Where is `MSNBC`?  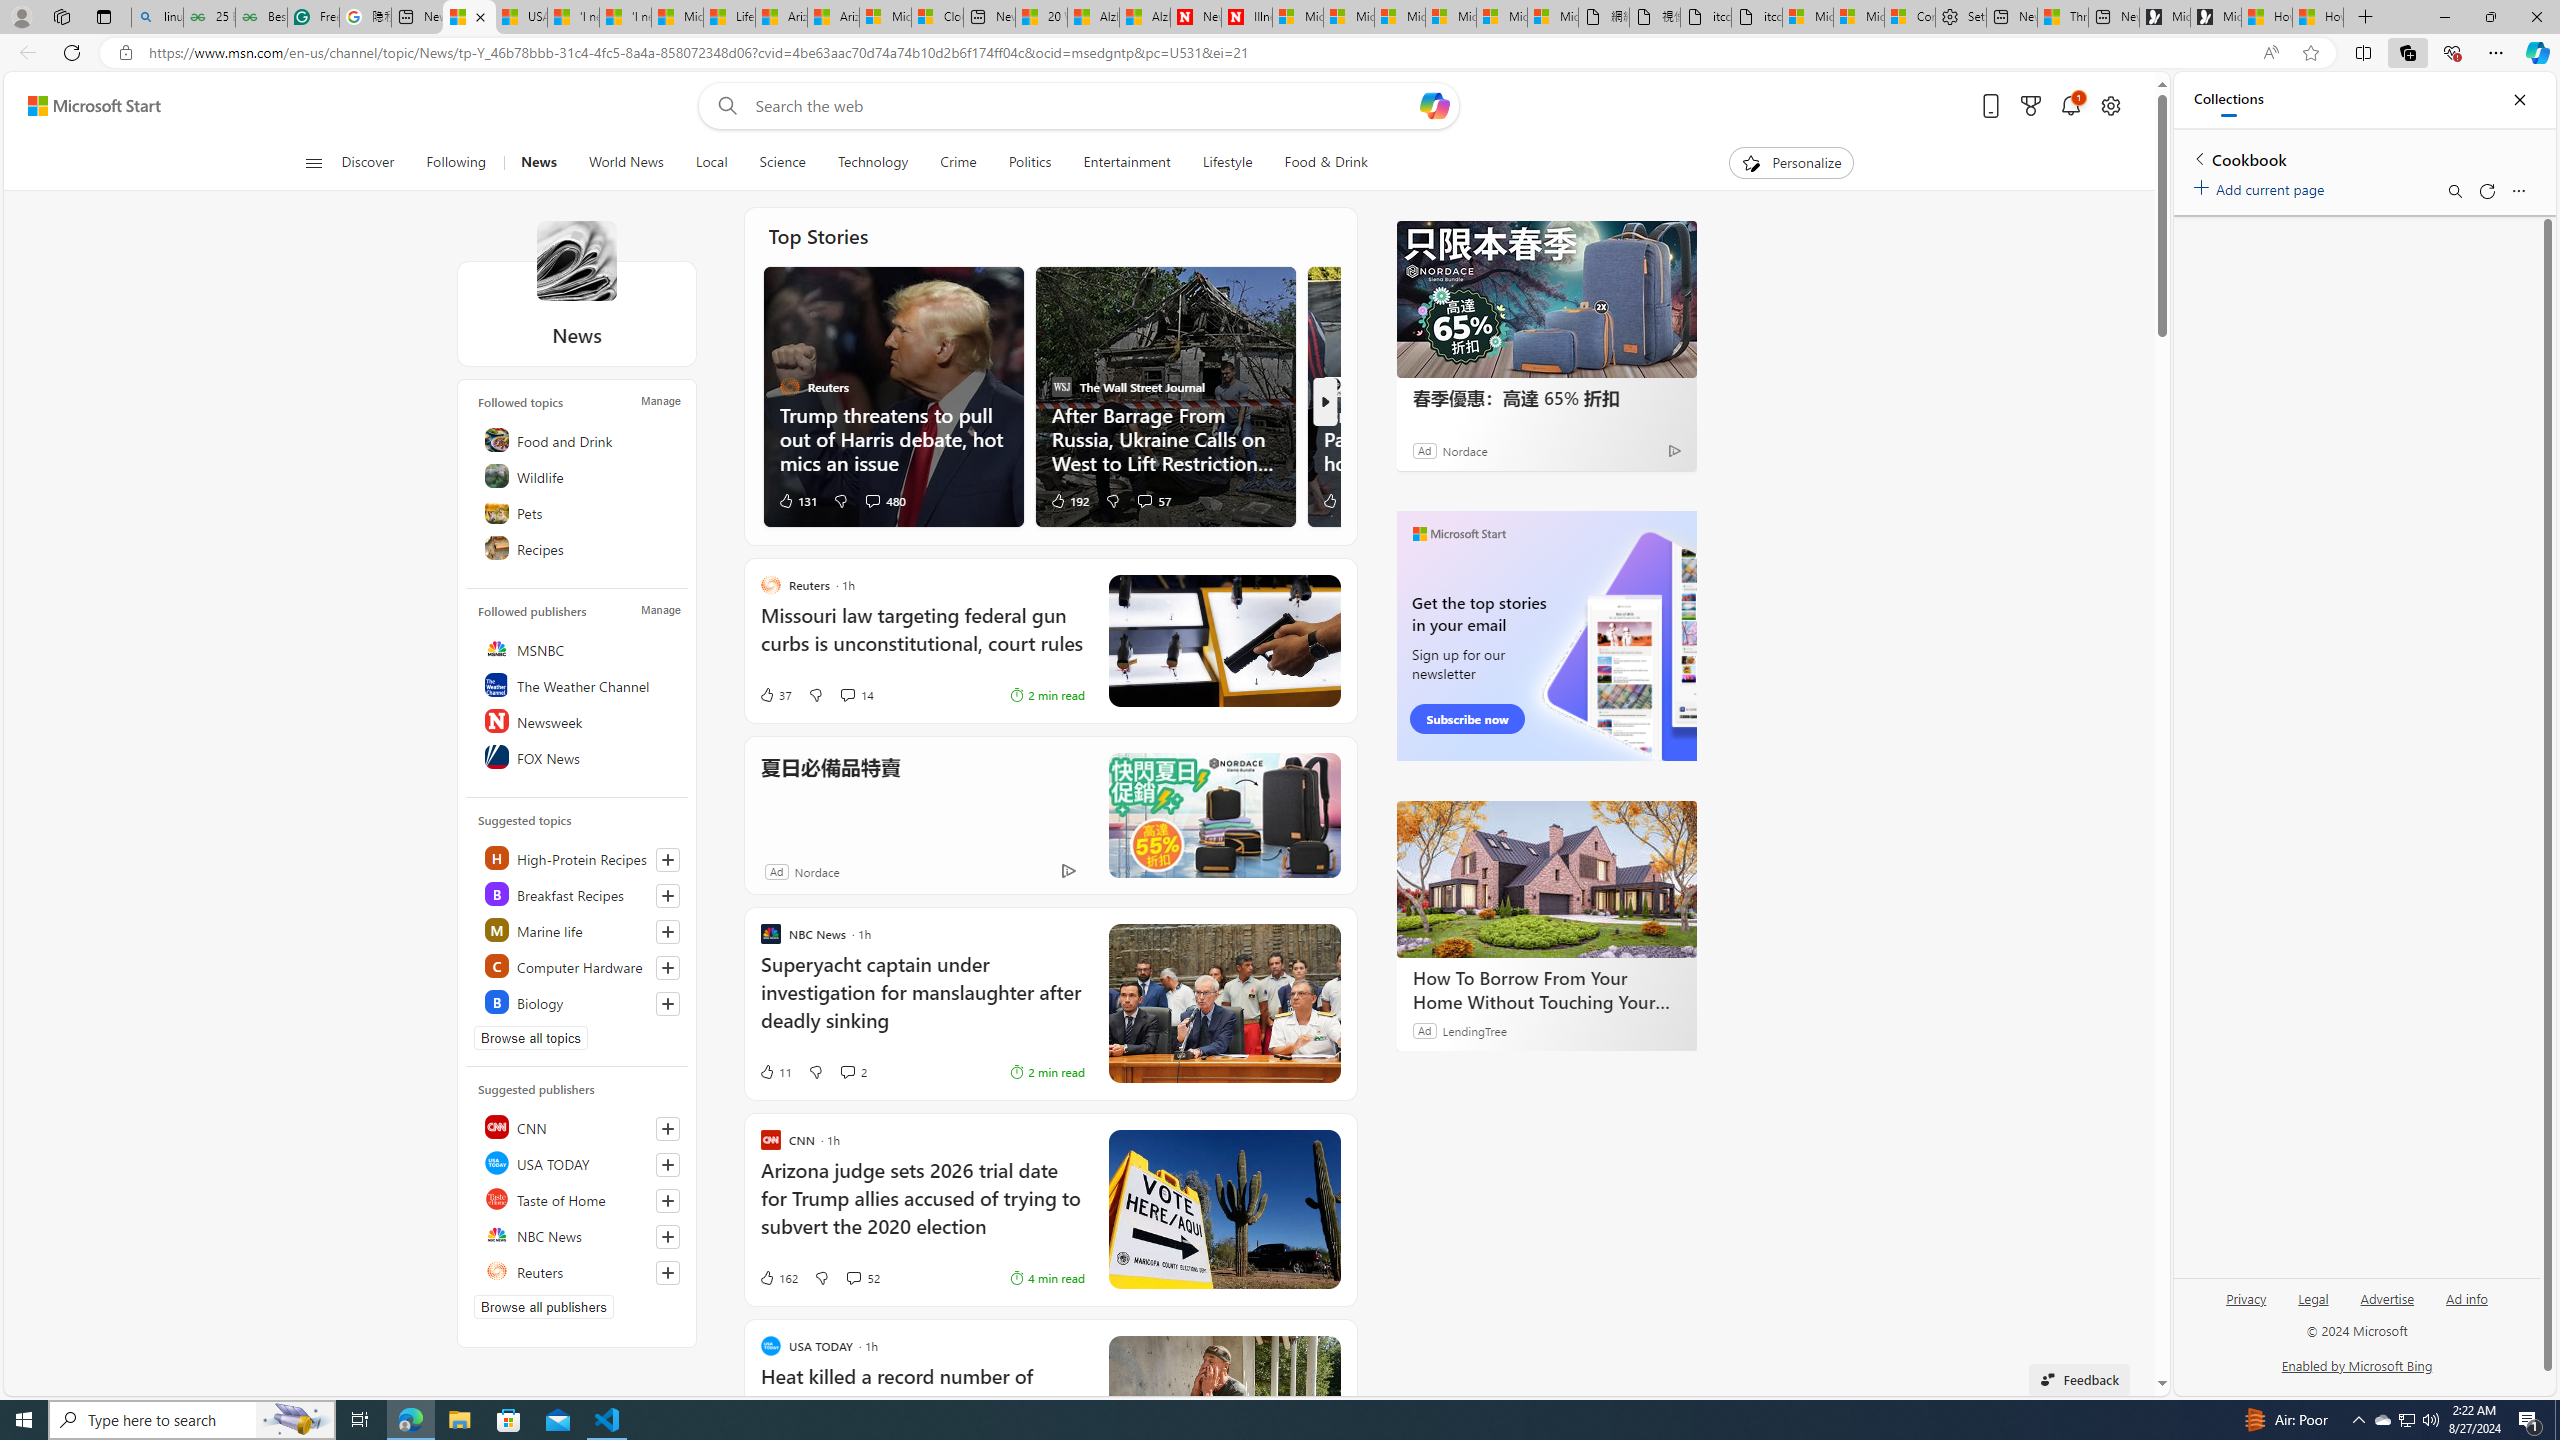 MSNBC is located at coordinates (578, 649).